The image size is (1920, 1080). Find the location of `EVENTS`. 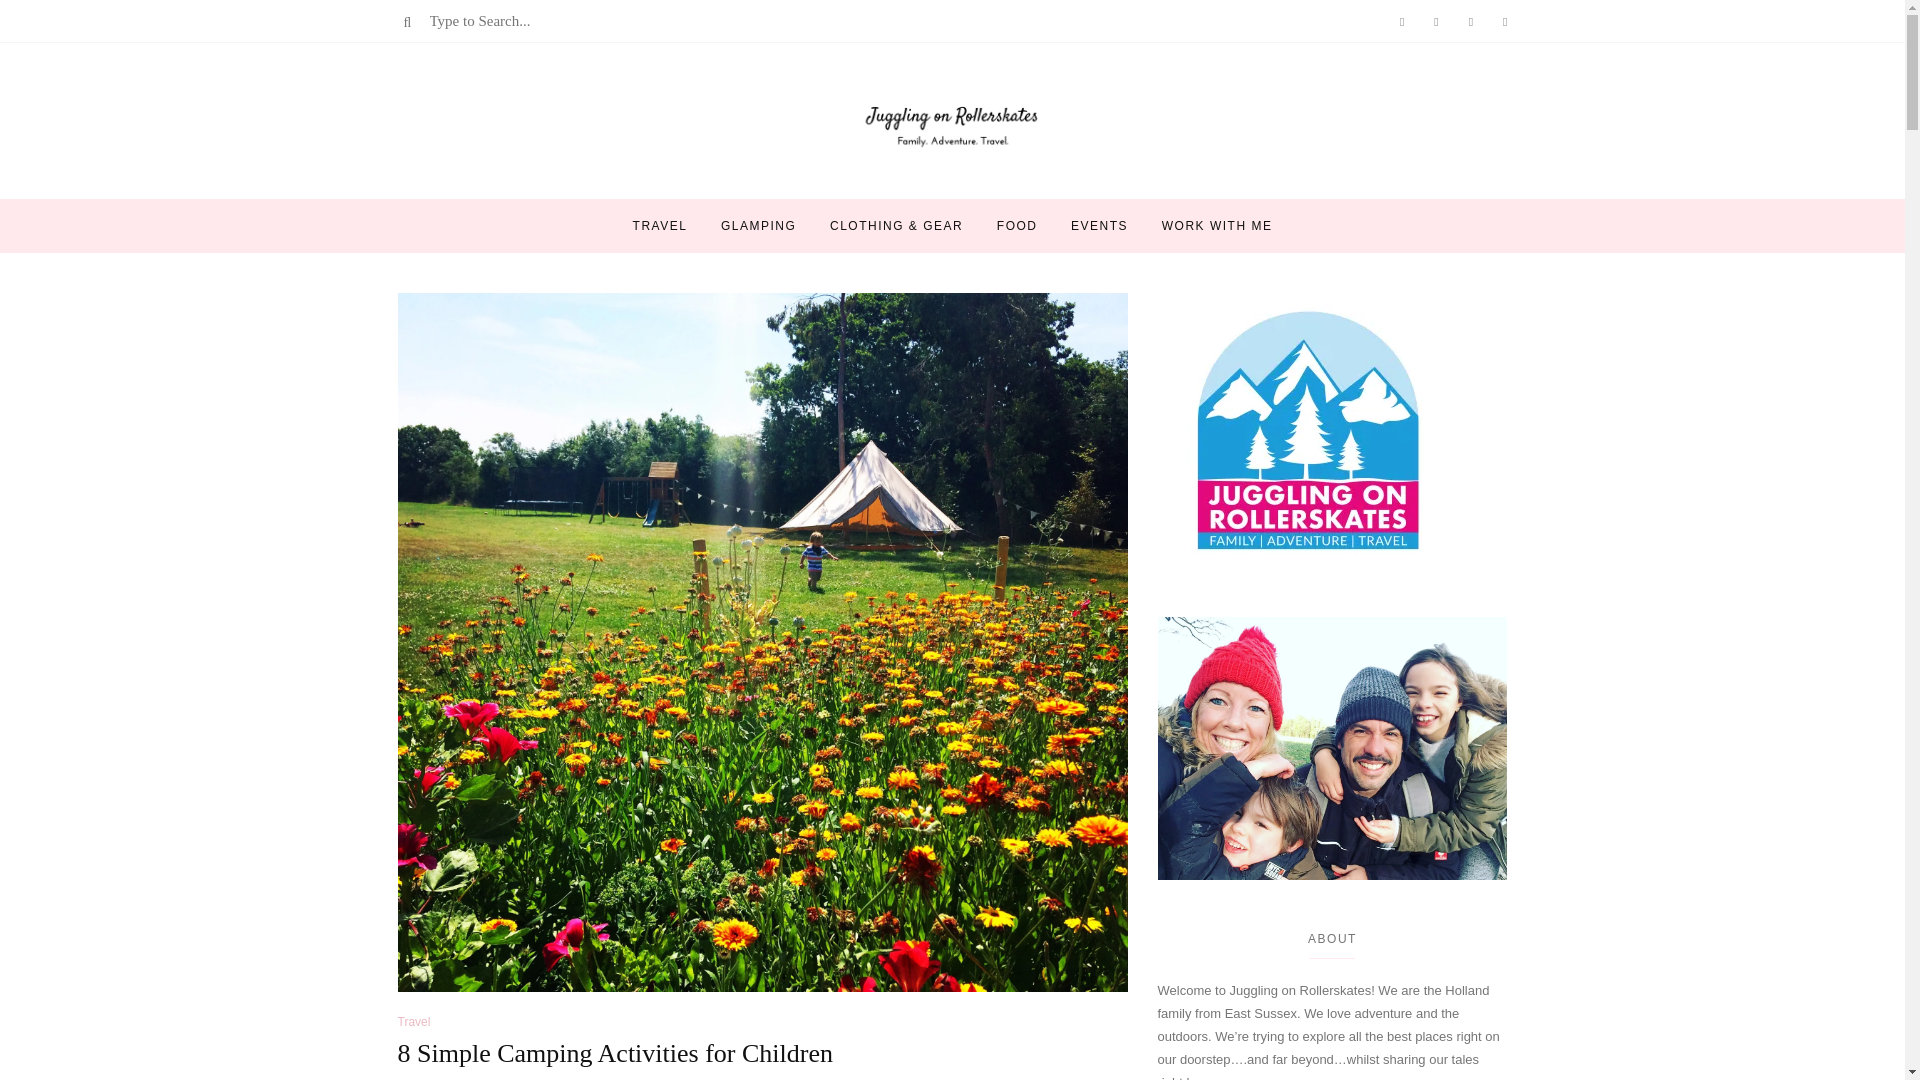

EVENTS is located at coordinates (1100, 225).